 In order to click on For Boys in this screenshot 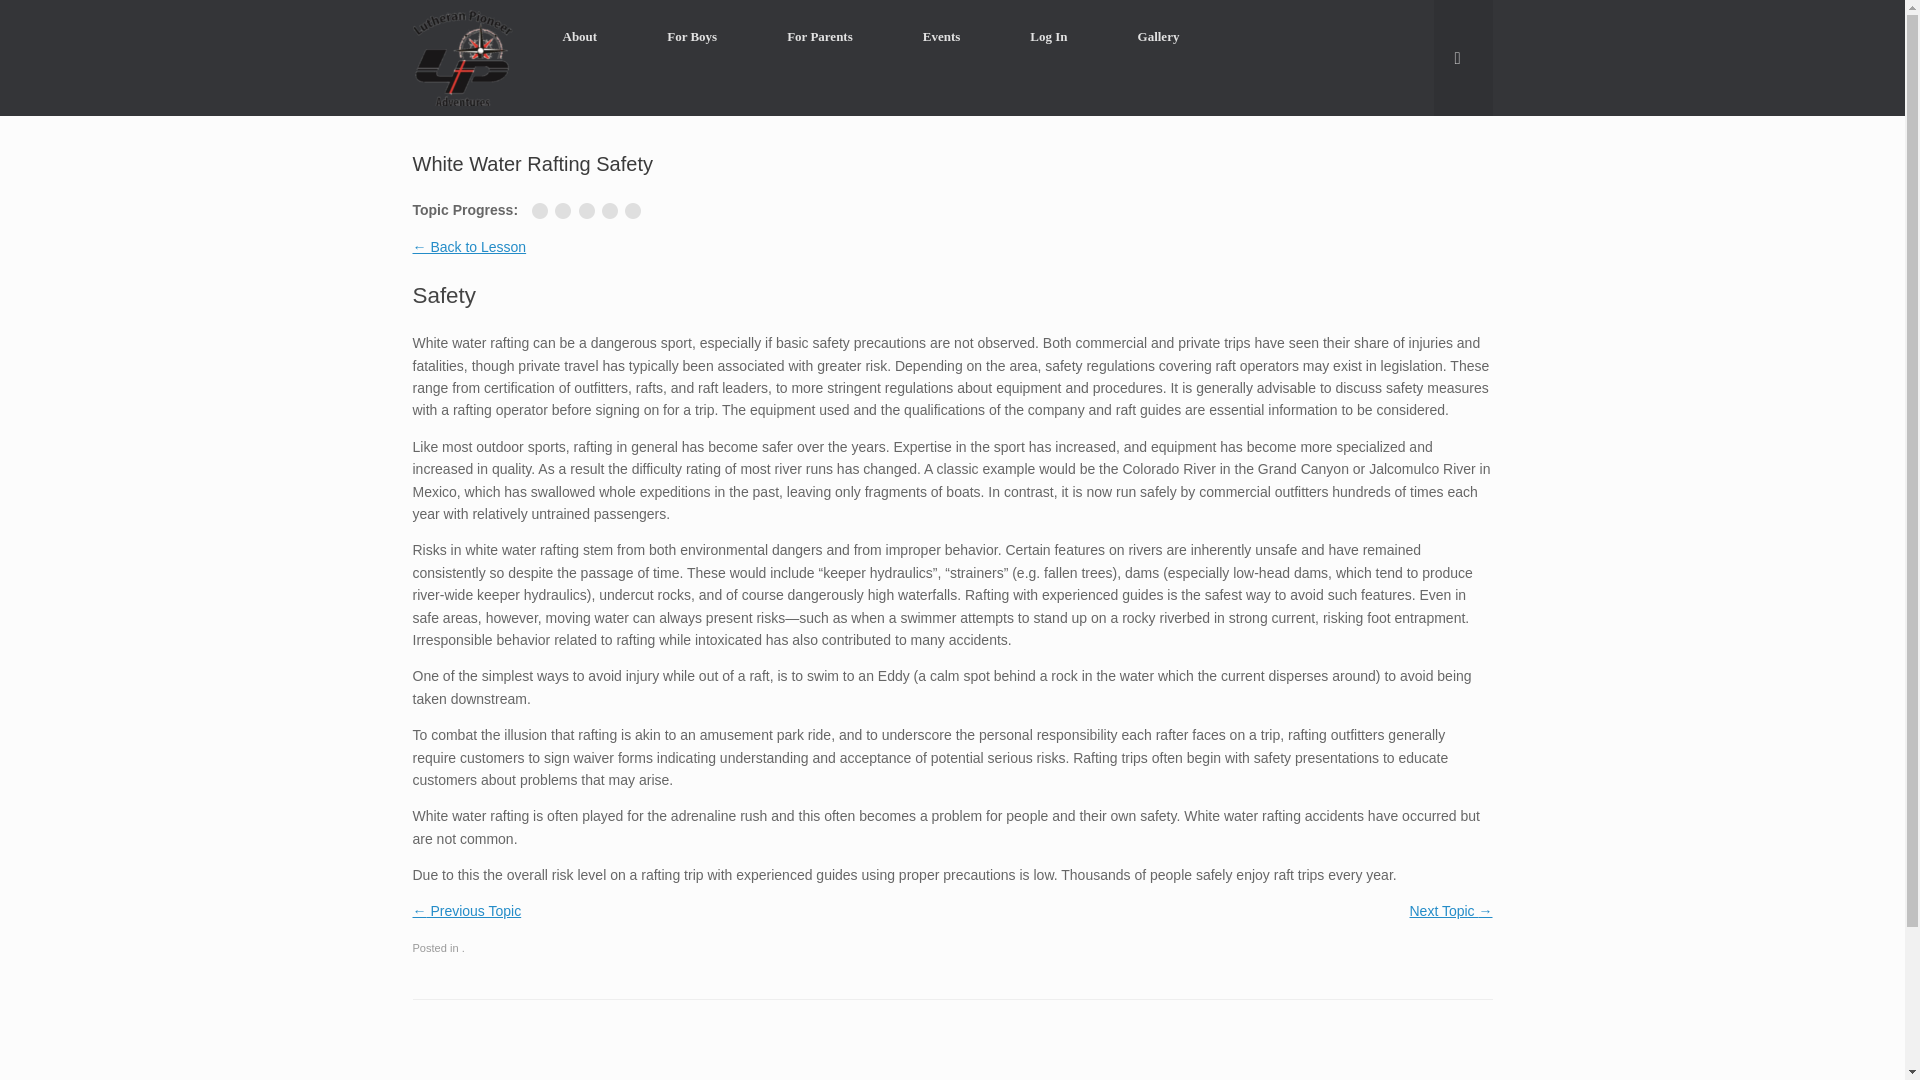, I will do `click(692, 36)`.